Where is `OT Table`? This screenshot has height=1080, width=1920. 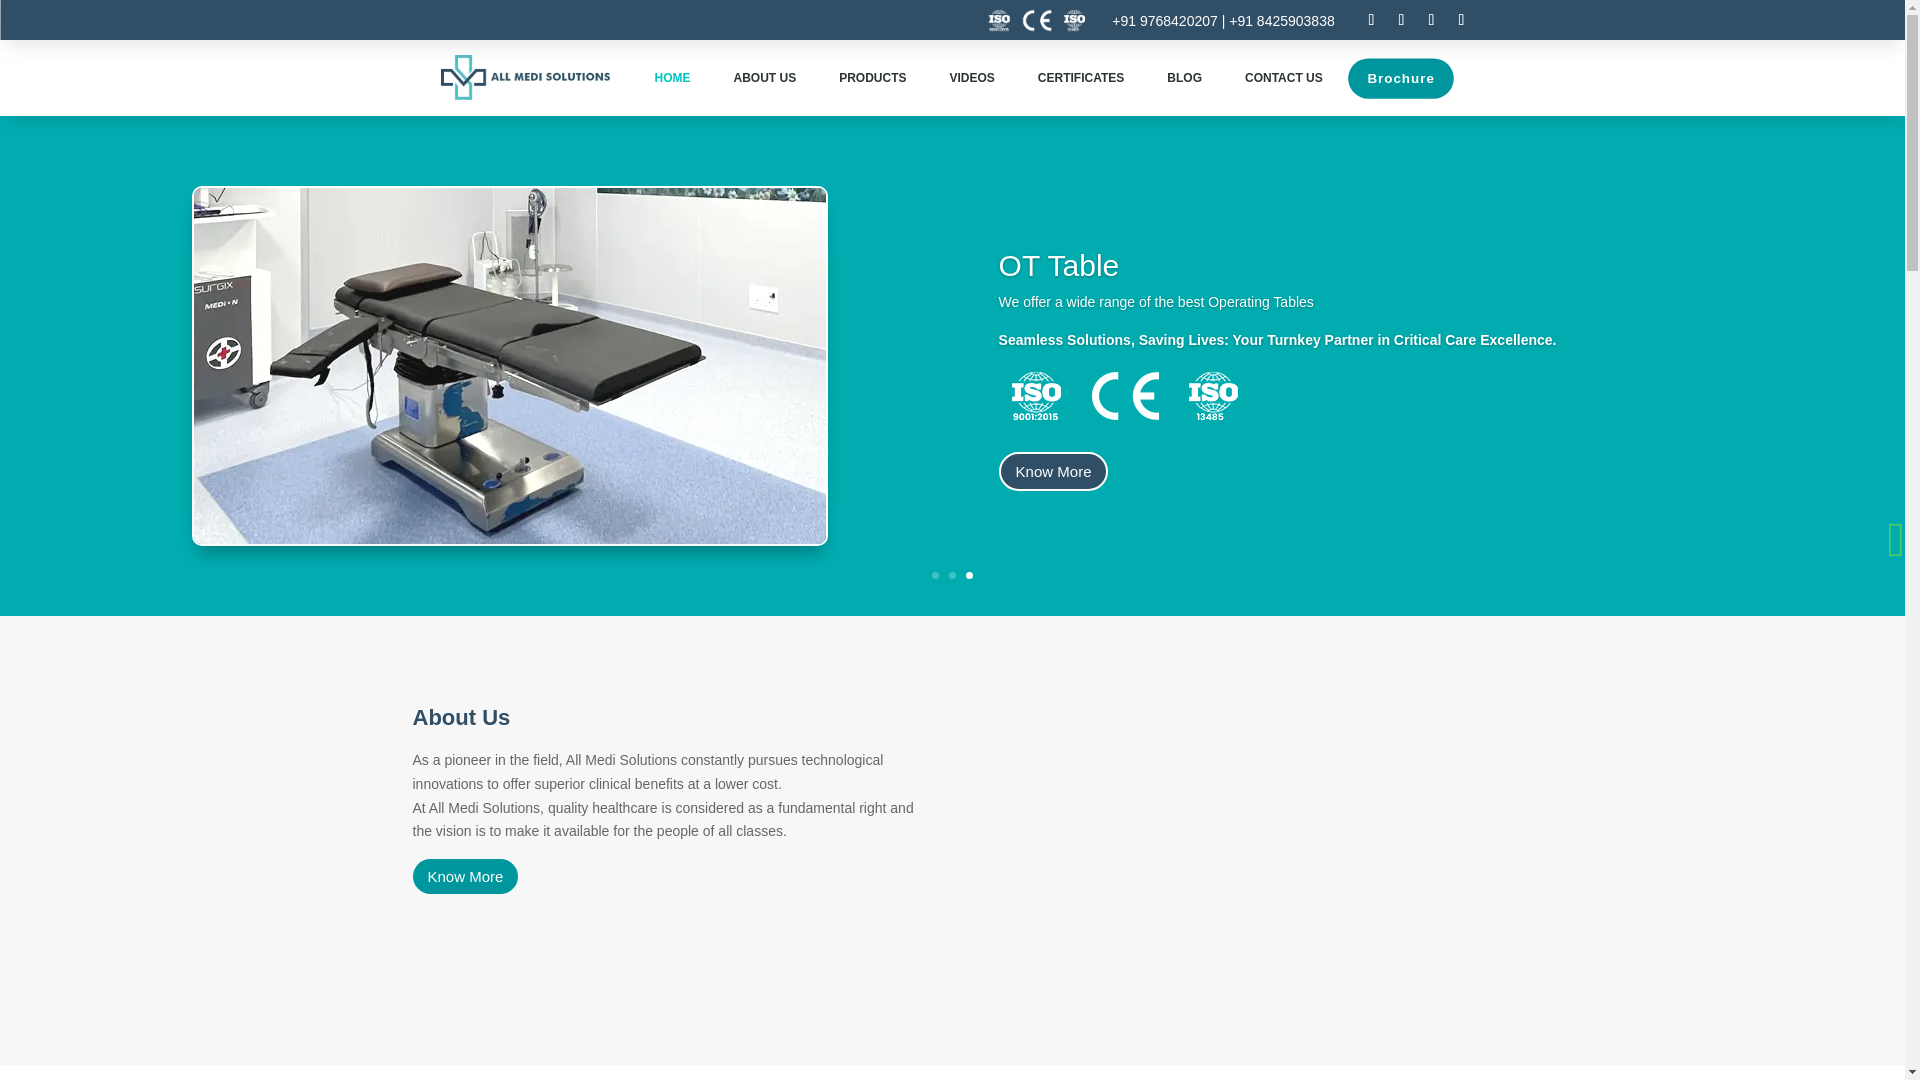 OT Table is located at coordinates (1058, 268).